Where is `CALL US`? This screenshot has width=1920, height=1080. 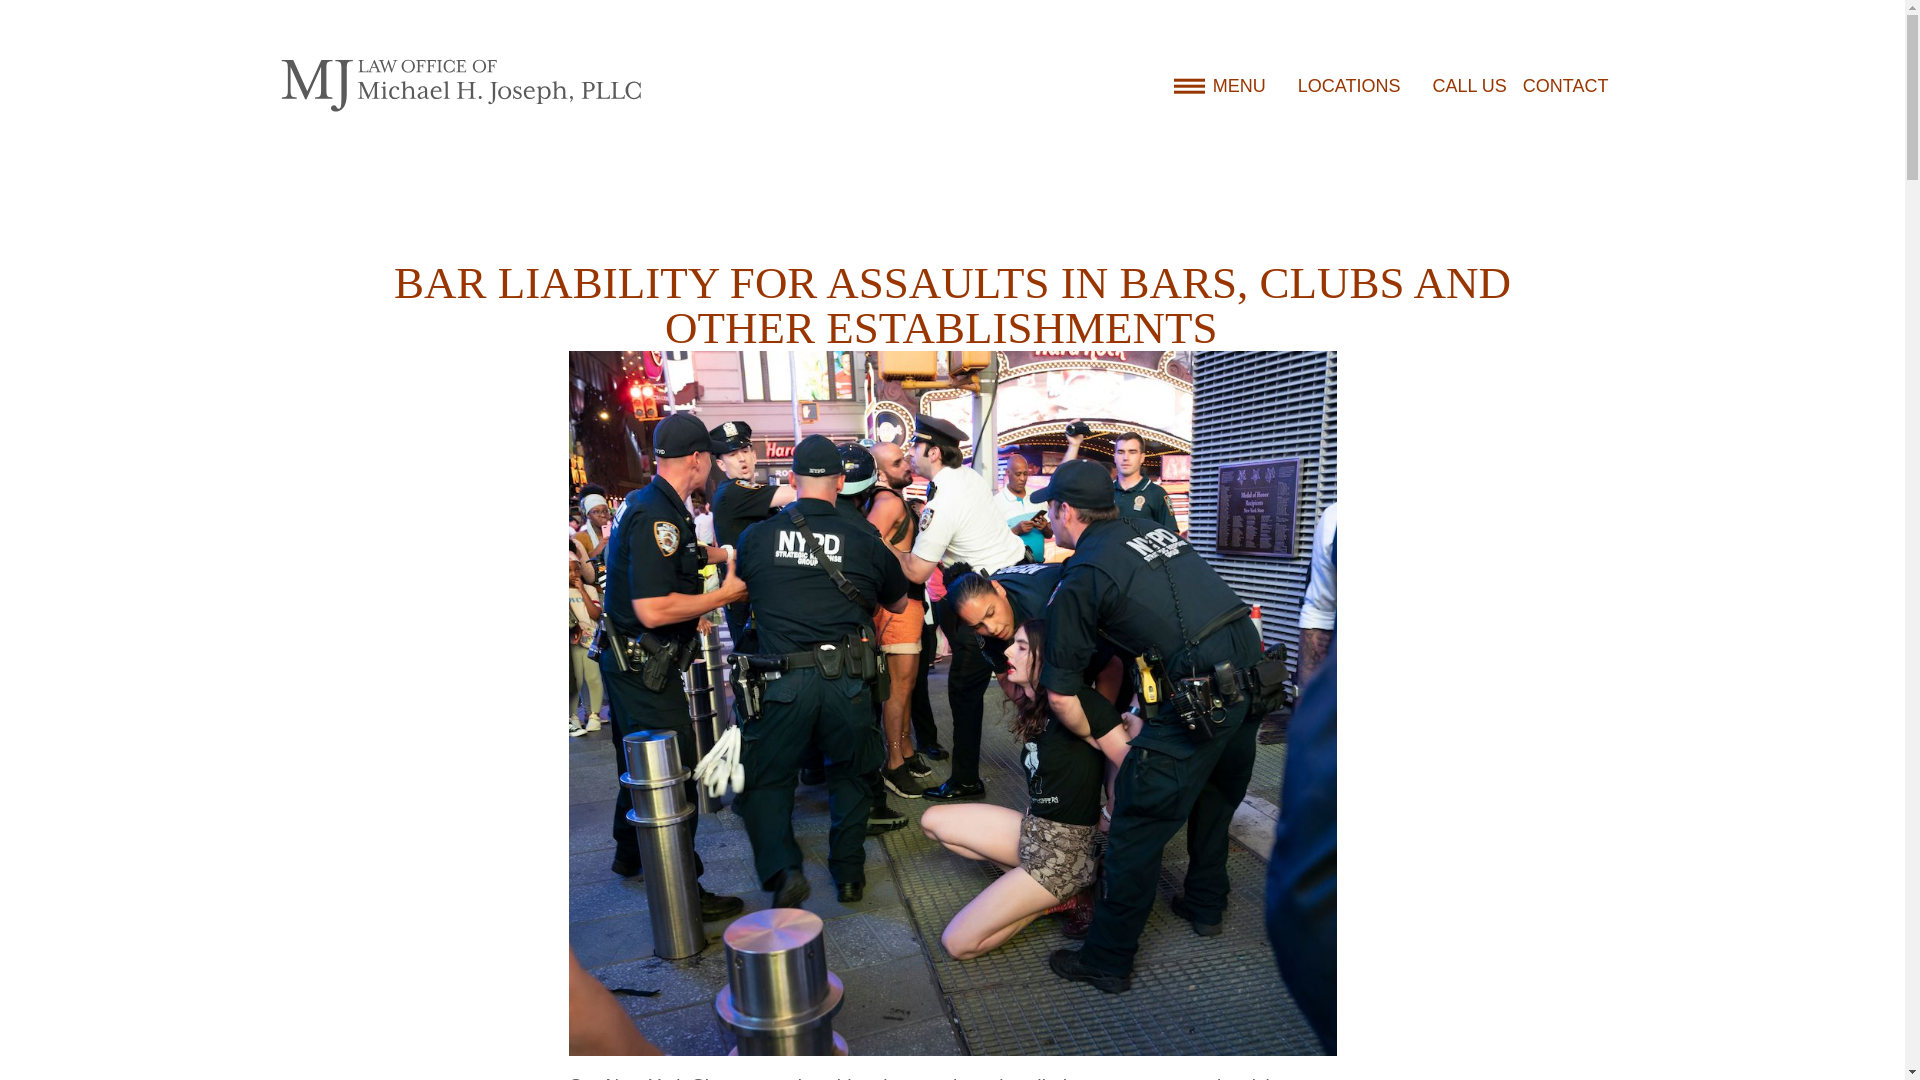 CALL US is located at coordinates (1468, 86).